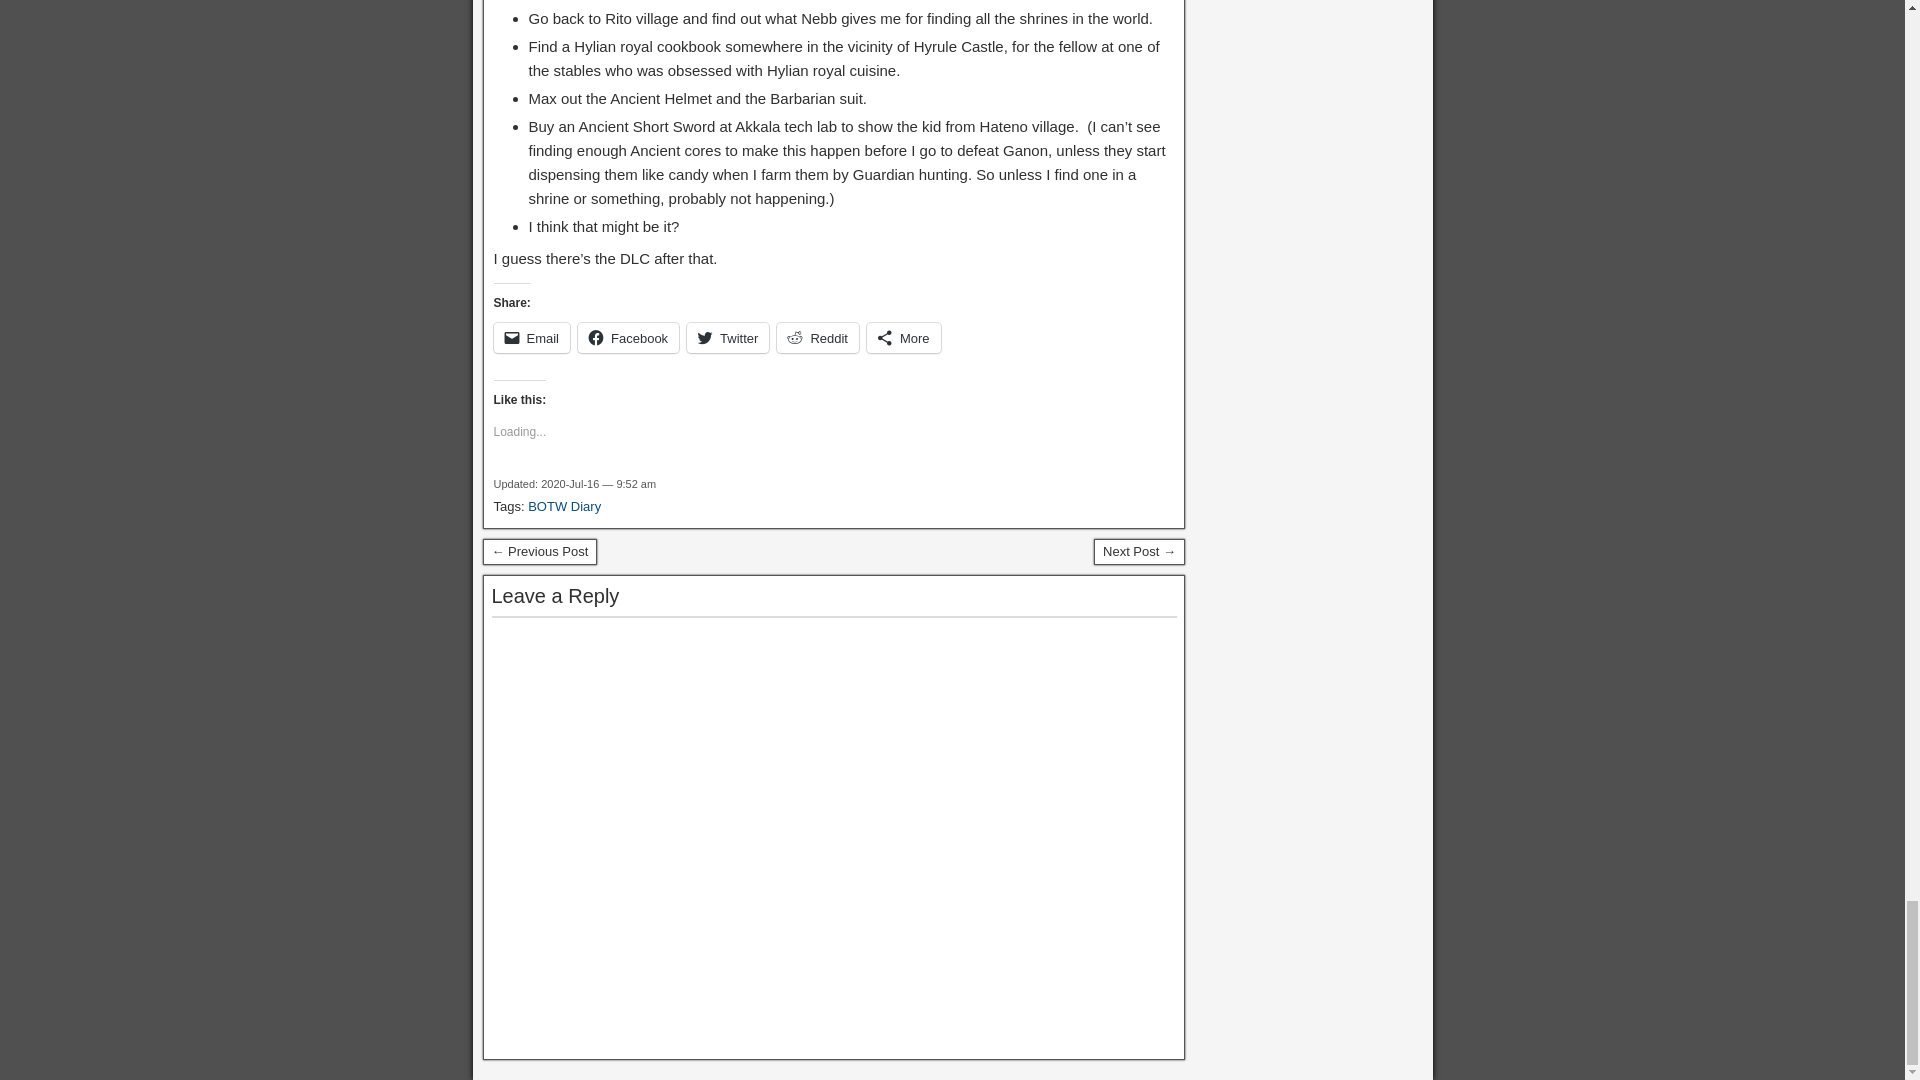 This screenshot has width=1920, height=1080. Describe the element at coordinates (532, 338) in the screenshot. I see `Click to email a link to a friend` at that location.